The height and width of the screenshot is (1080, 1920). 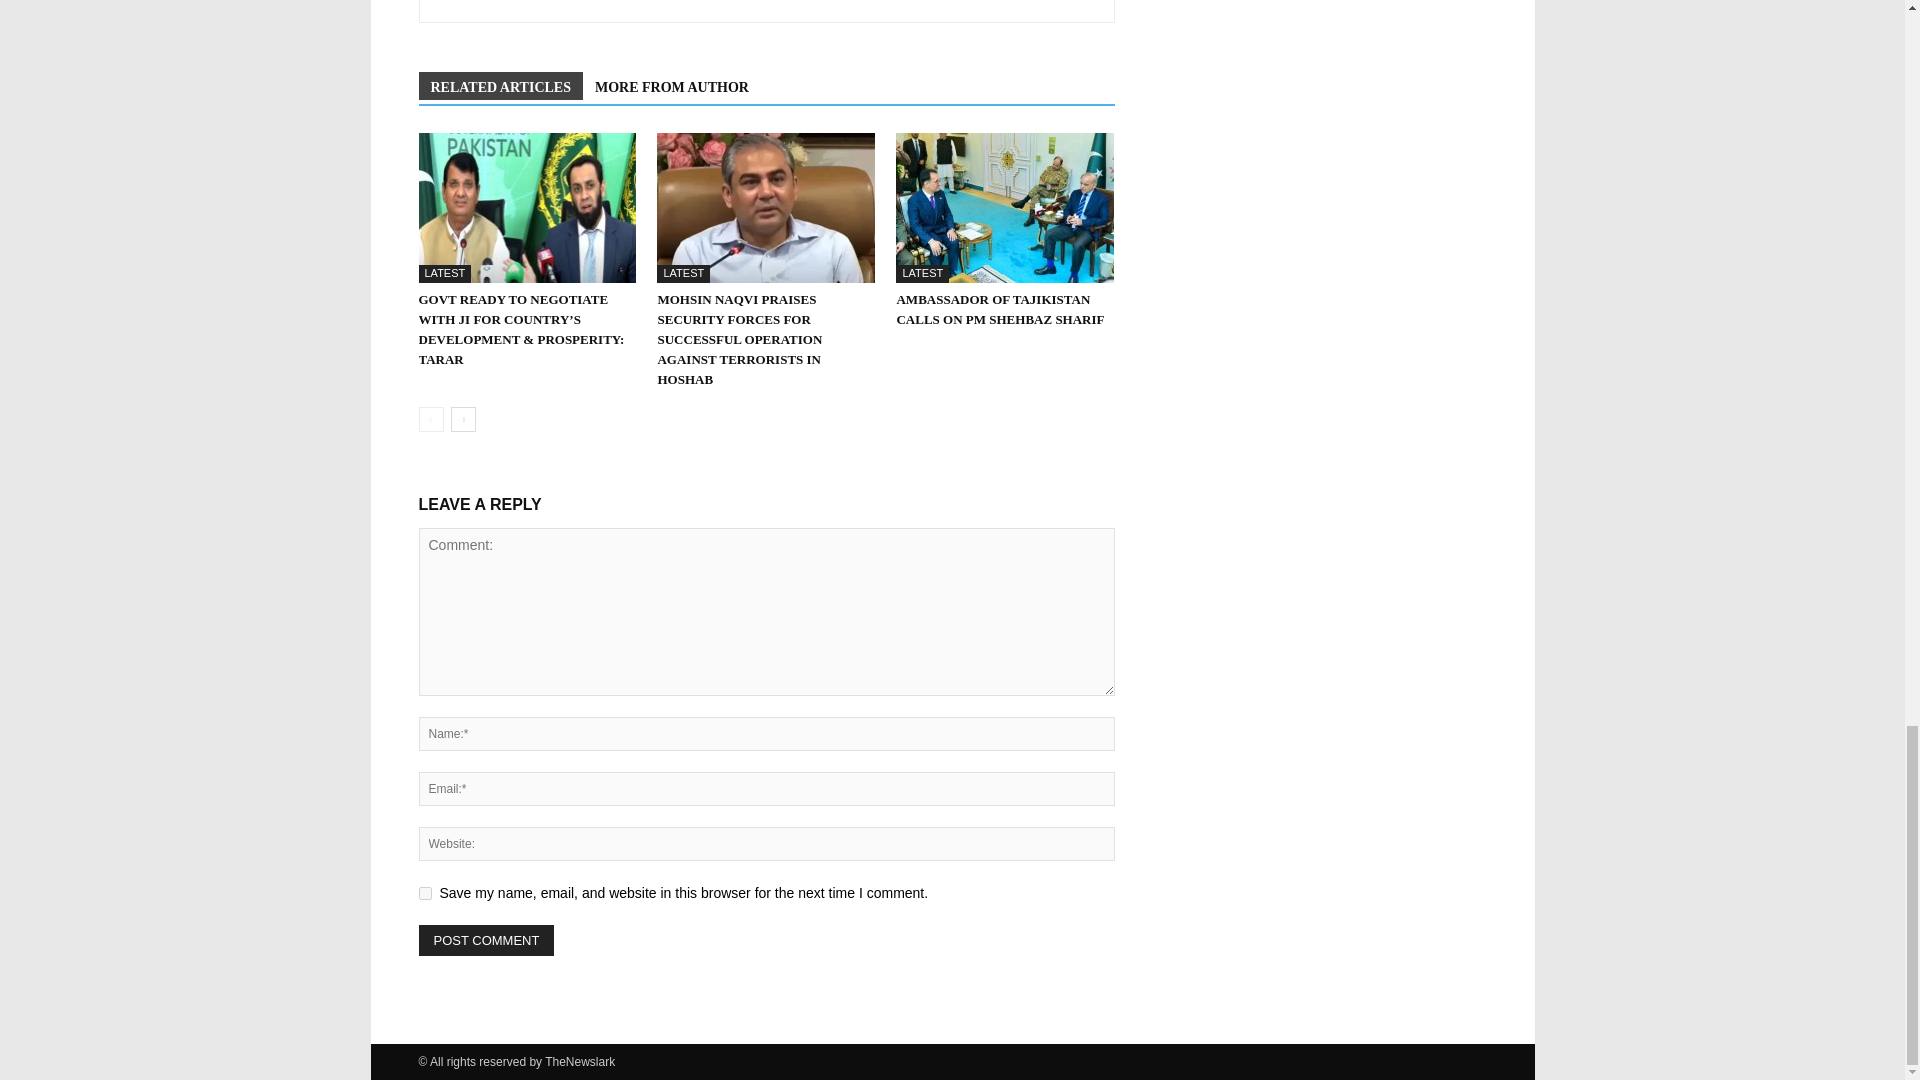 I want to click on Post Comment, so click(x=486, y=940).